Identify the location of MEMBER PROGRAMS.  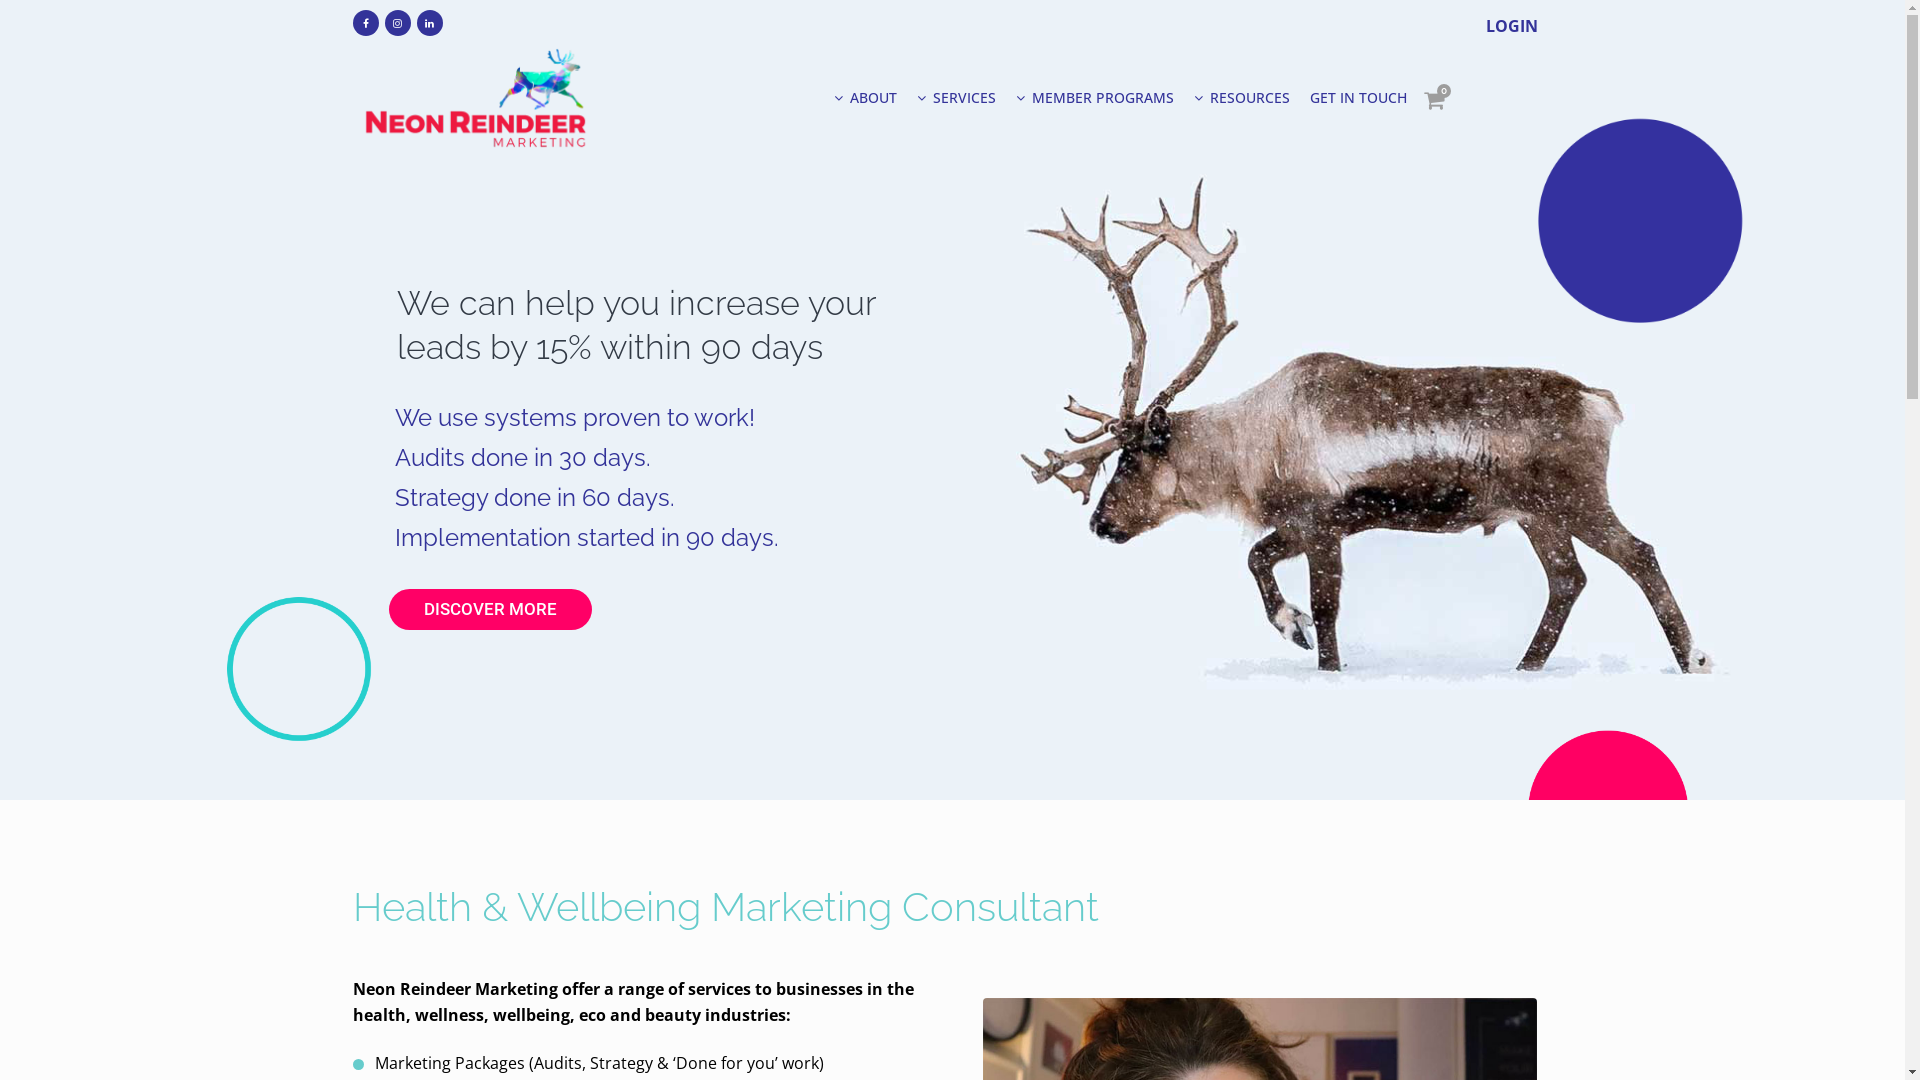
(1095, 98).